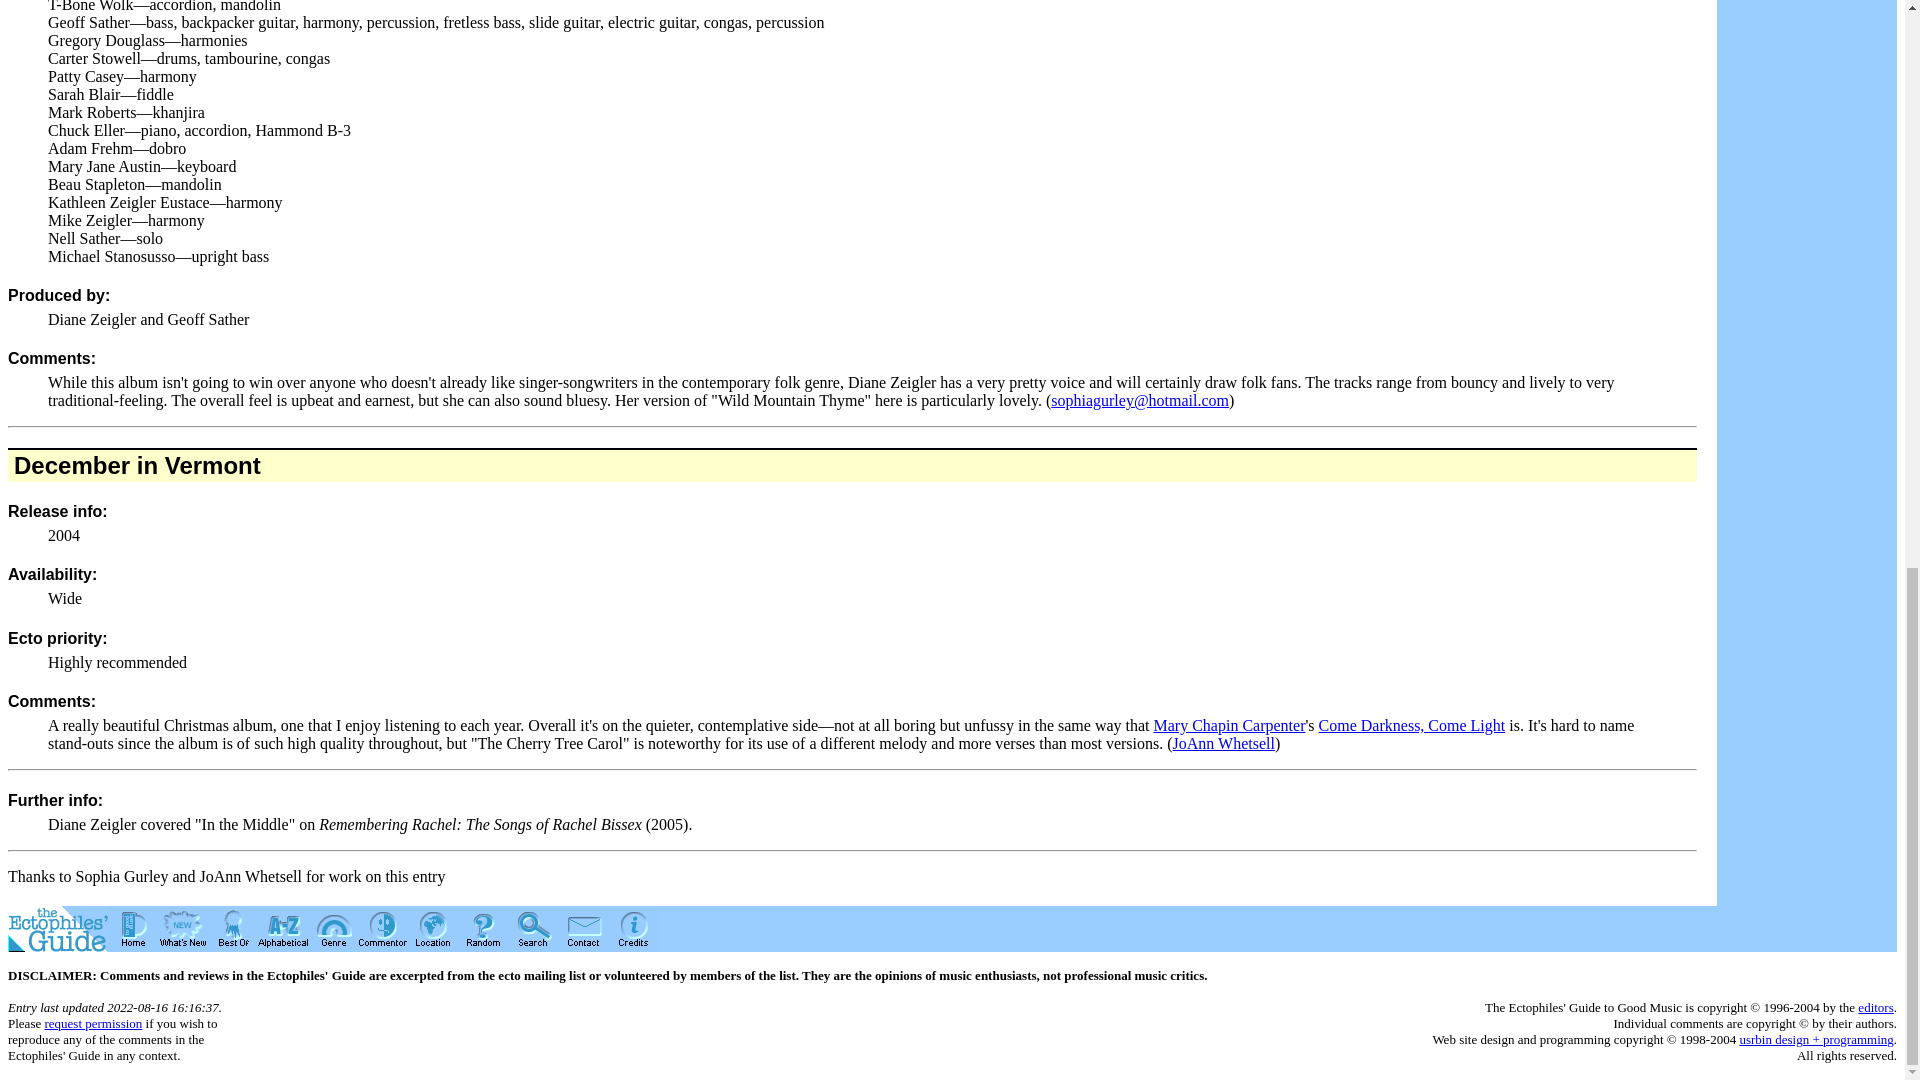  What do you see at coordinates (1224, 743) in the screenshot?
I see `JoAnn Whetsell` at bounding box center [1224, 743].